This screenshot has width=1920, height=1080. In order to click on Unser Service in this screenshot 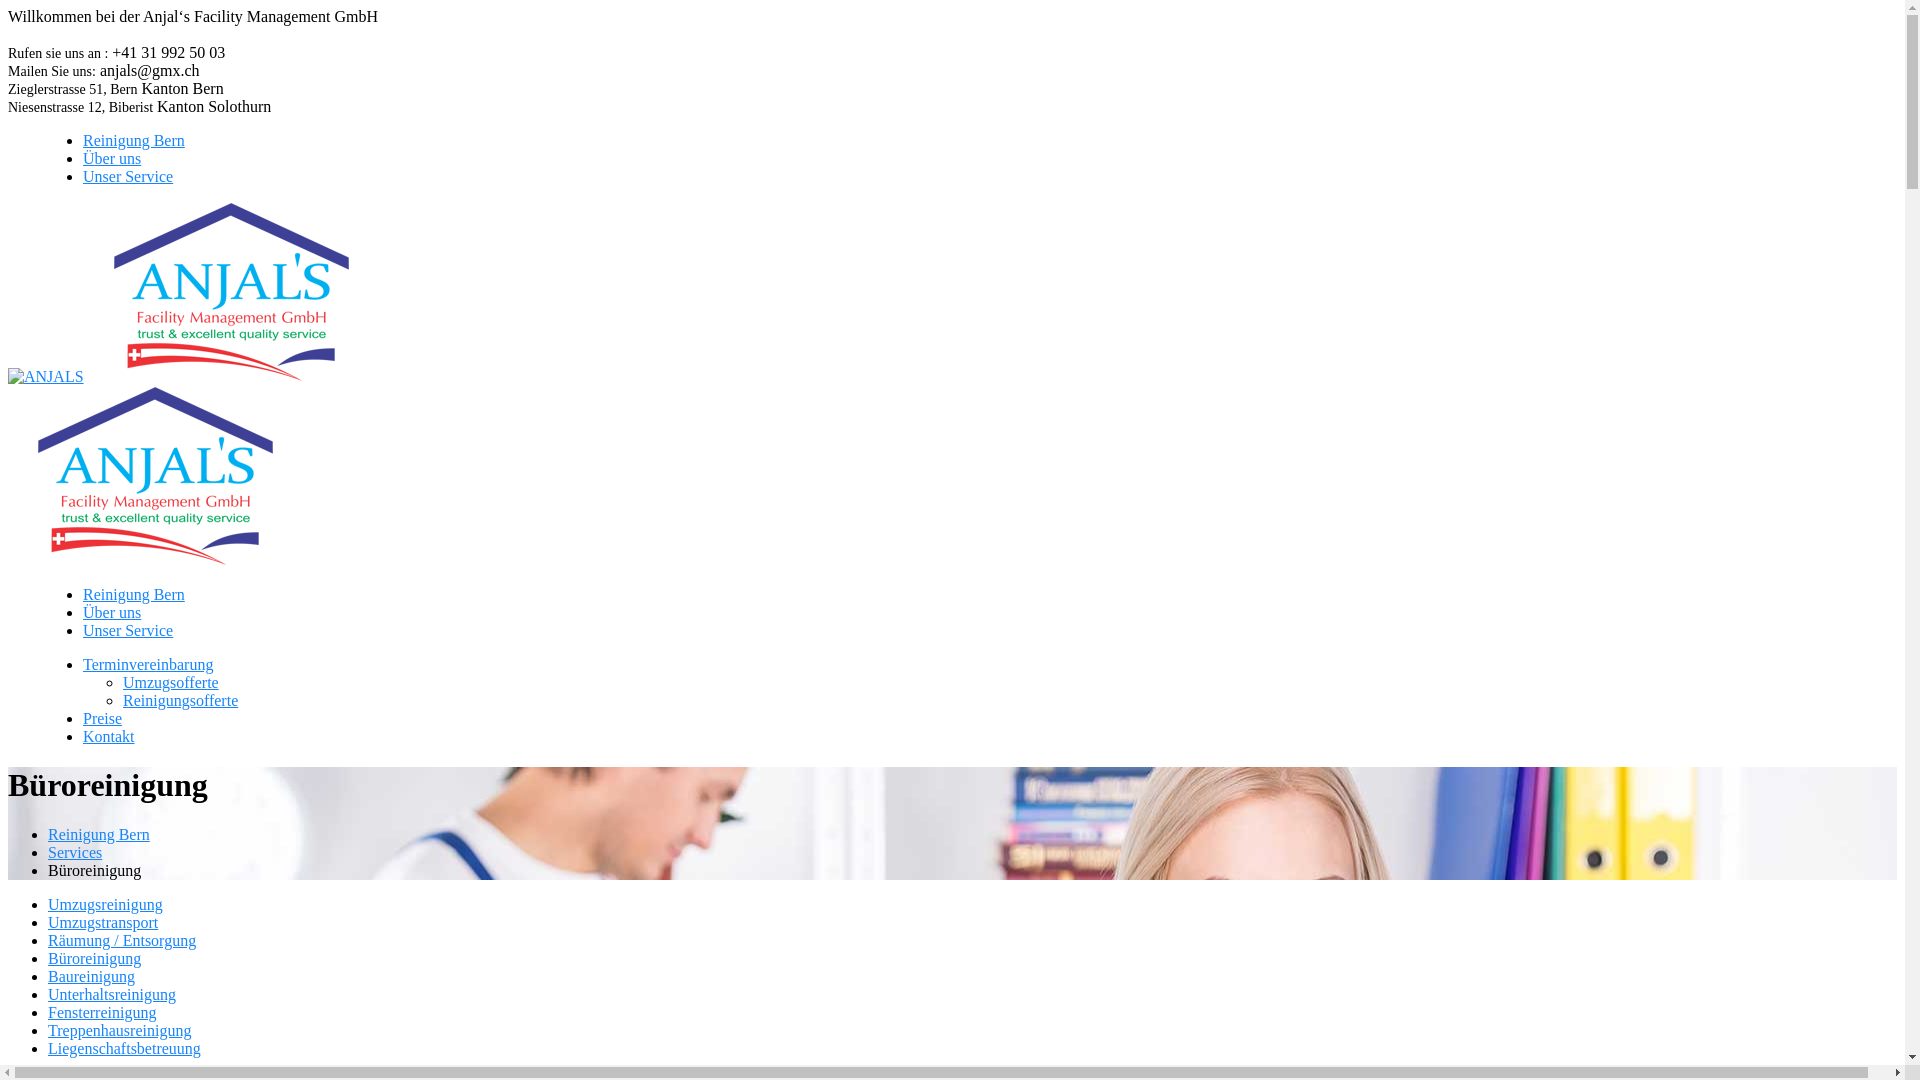, I will do `click(128, 630)`.